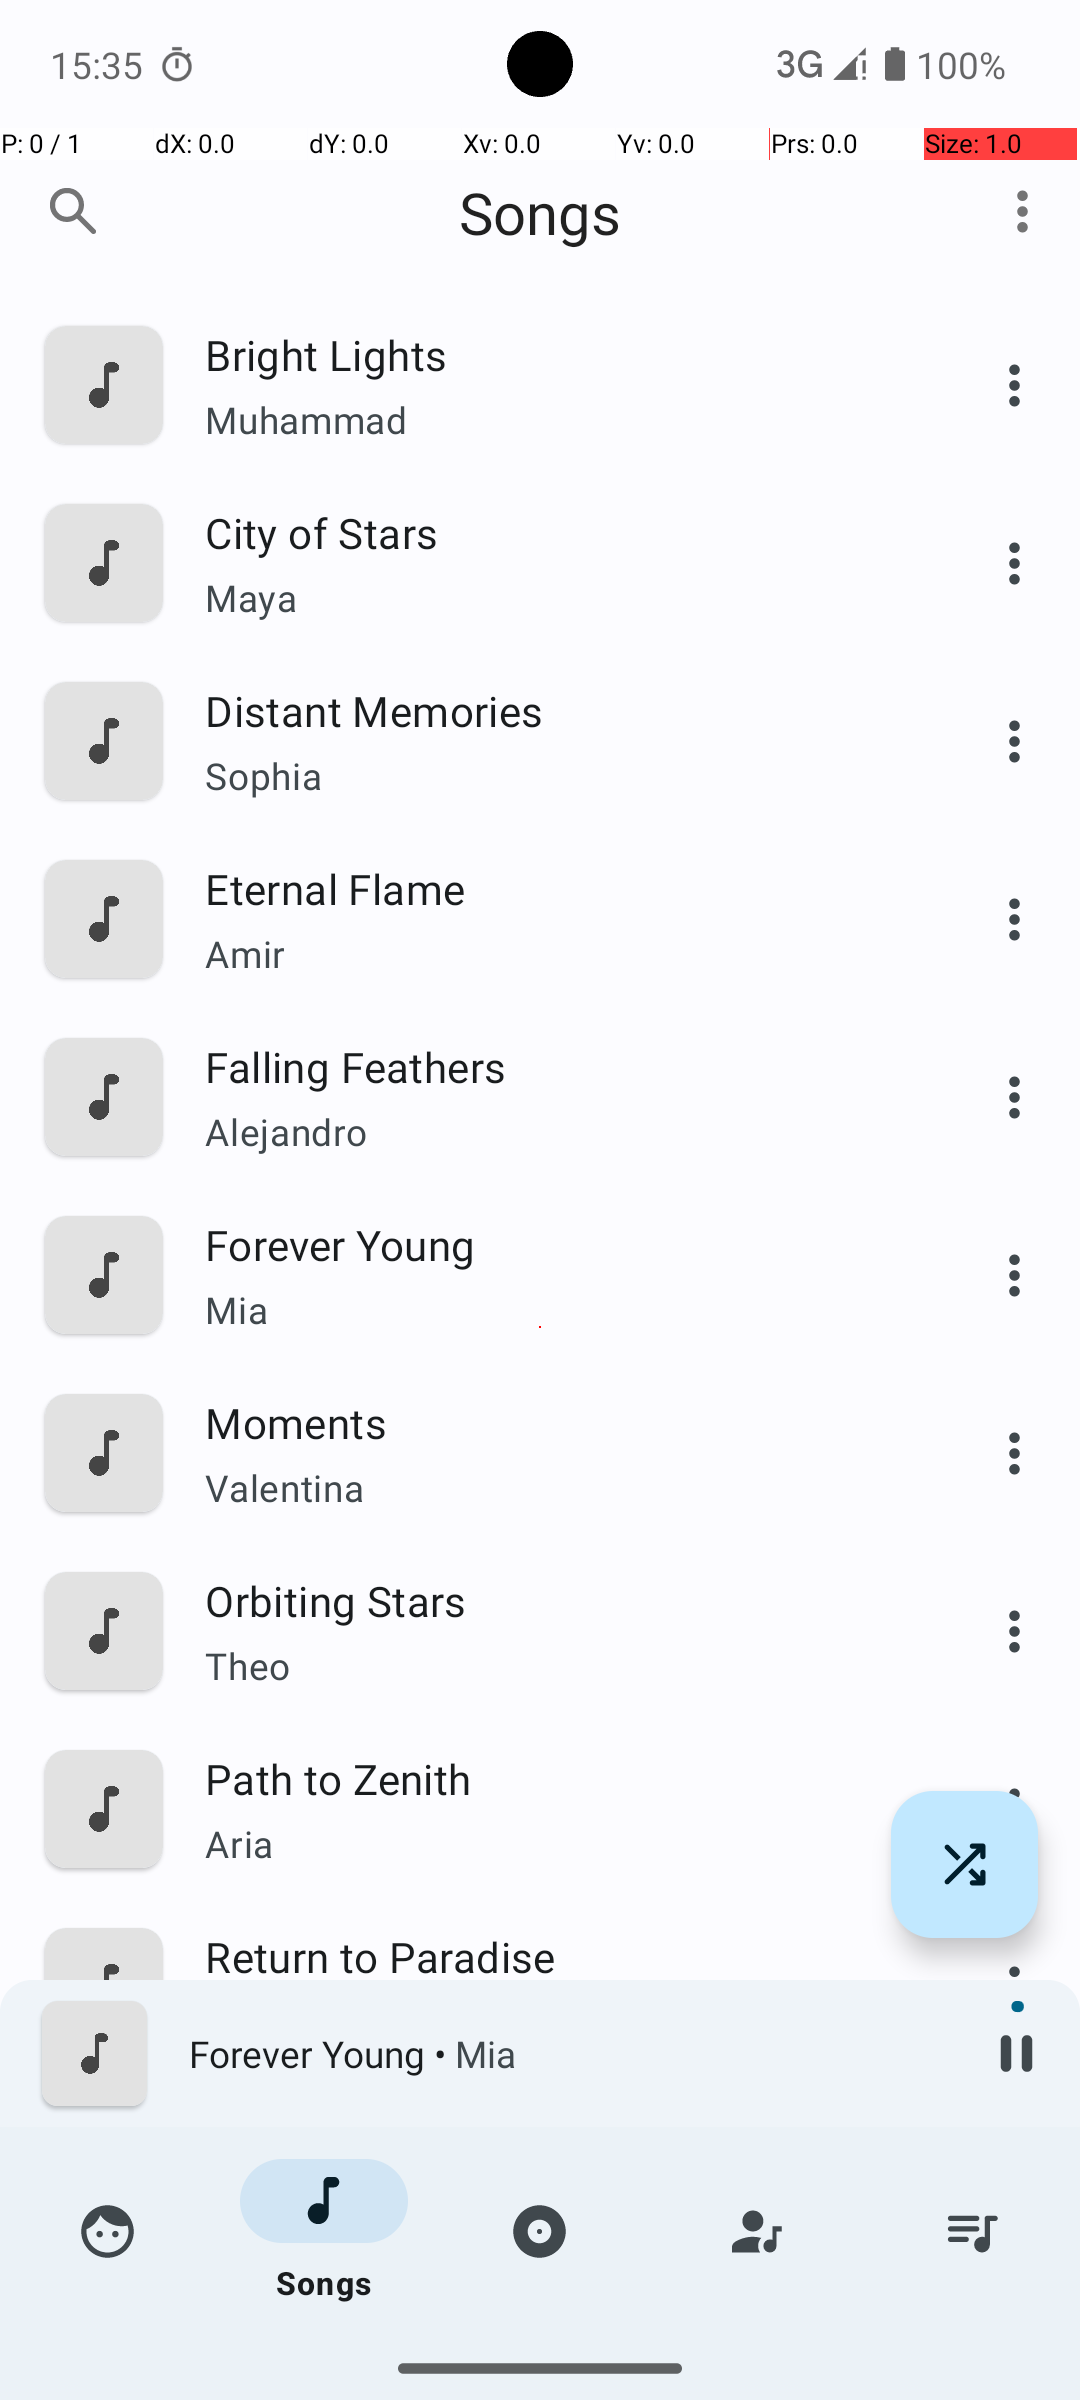 The image size is (1080, 2400). What do you see at coordinates (557, 1132) in the screenshot?
I see `Alejandro` at bounding box center [557, 1132].